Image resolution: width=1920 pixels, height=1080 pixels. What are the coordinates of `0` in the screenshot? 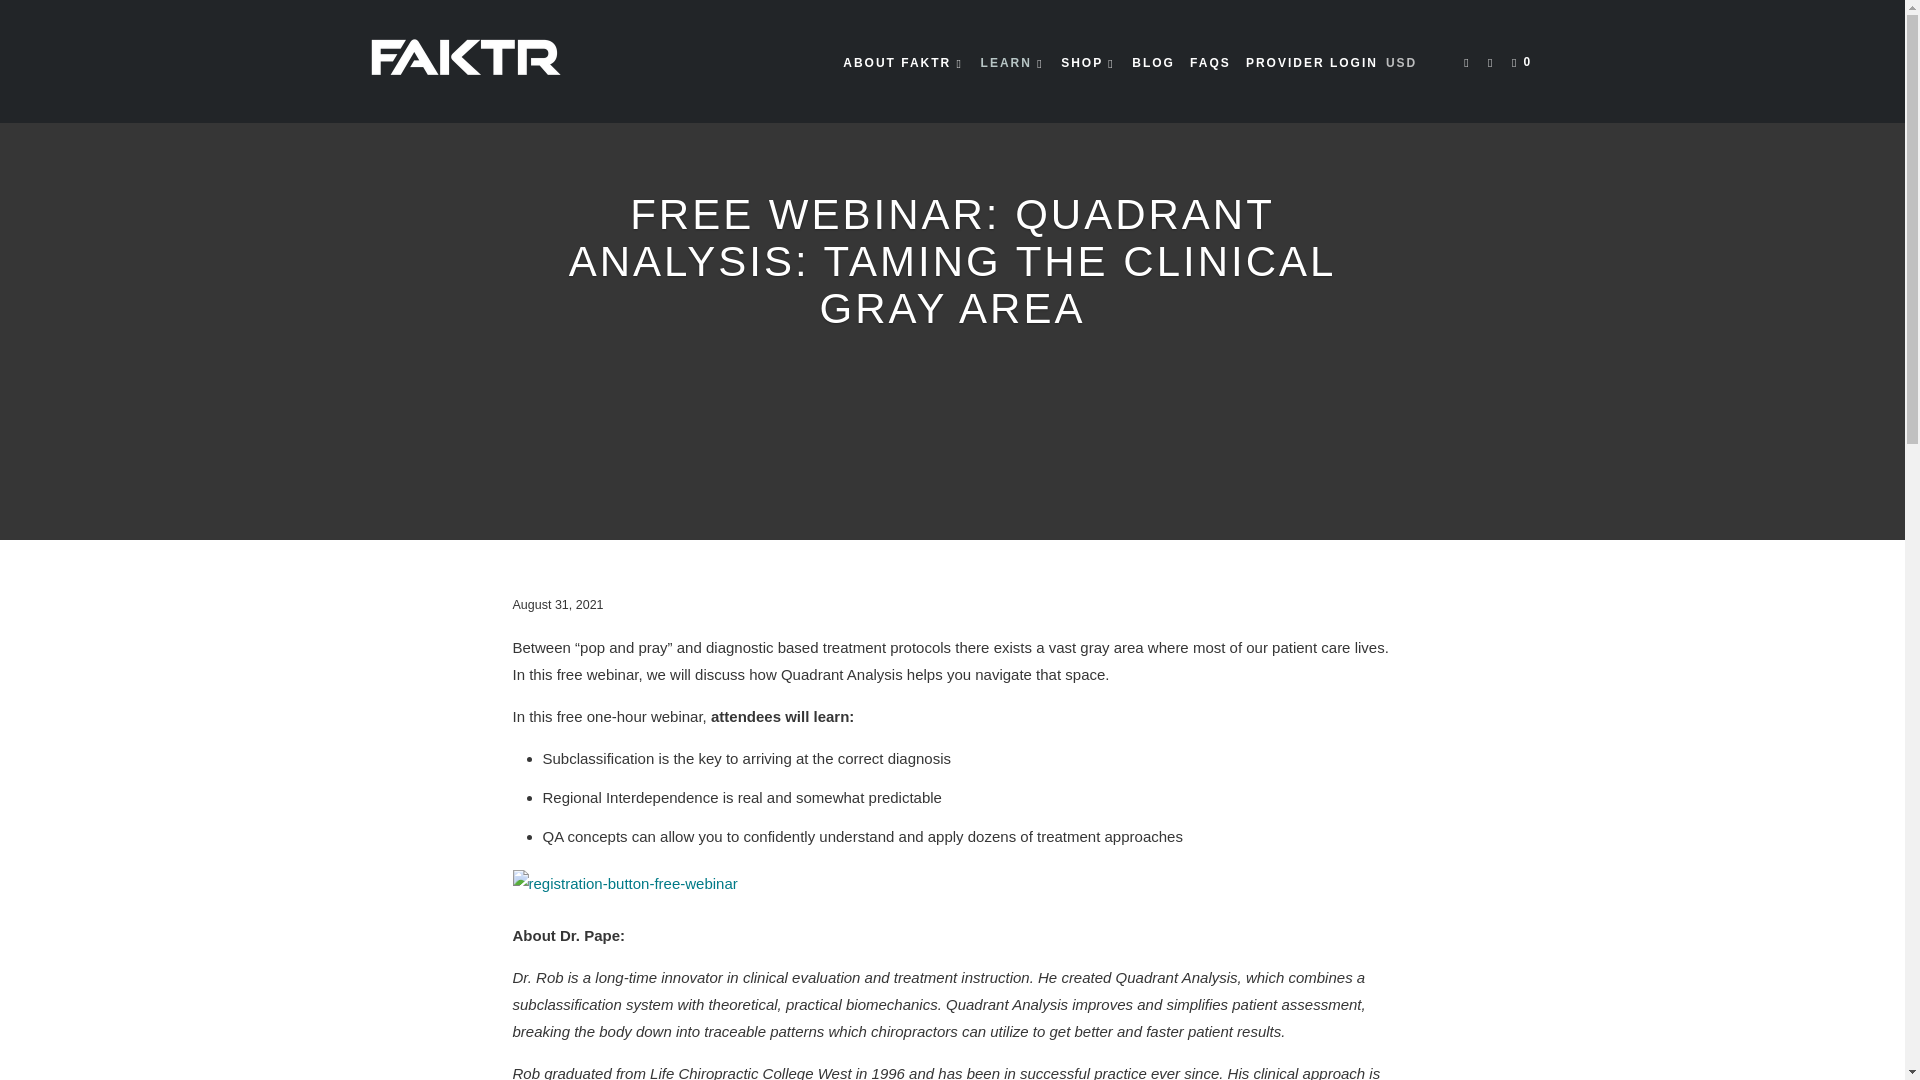 It's located at (1523, 62).